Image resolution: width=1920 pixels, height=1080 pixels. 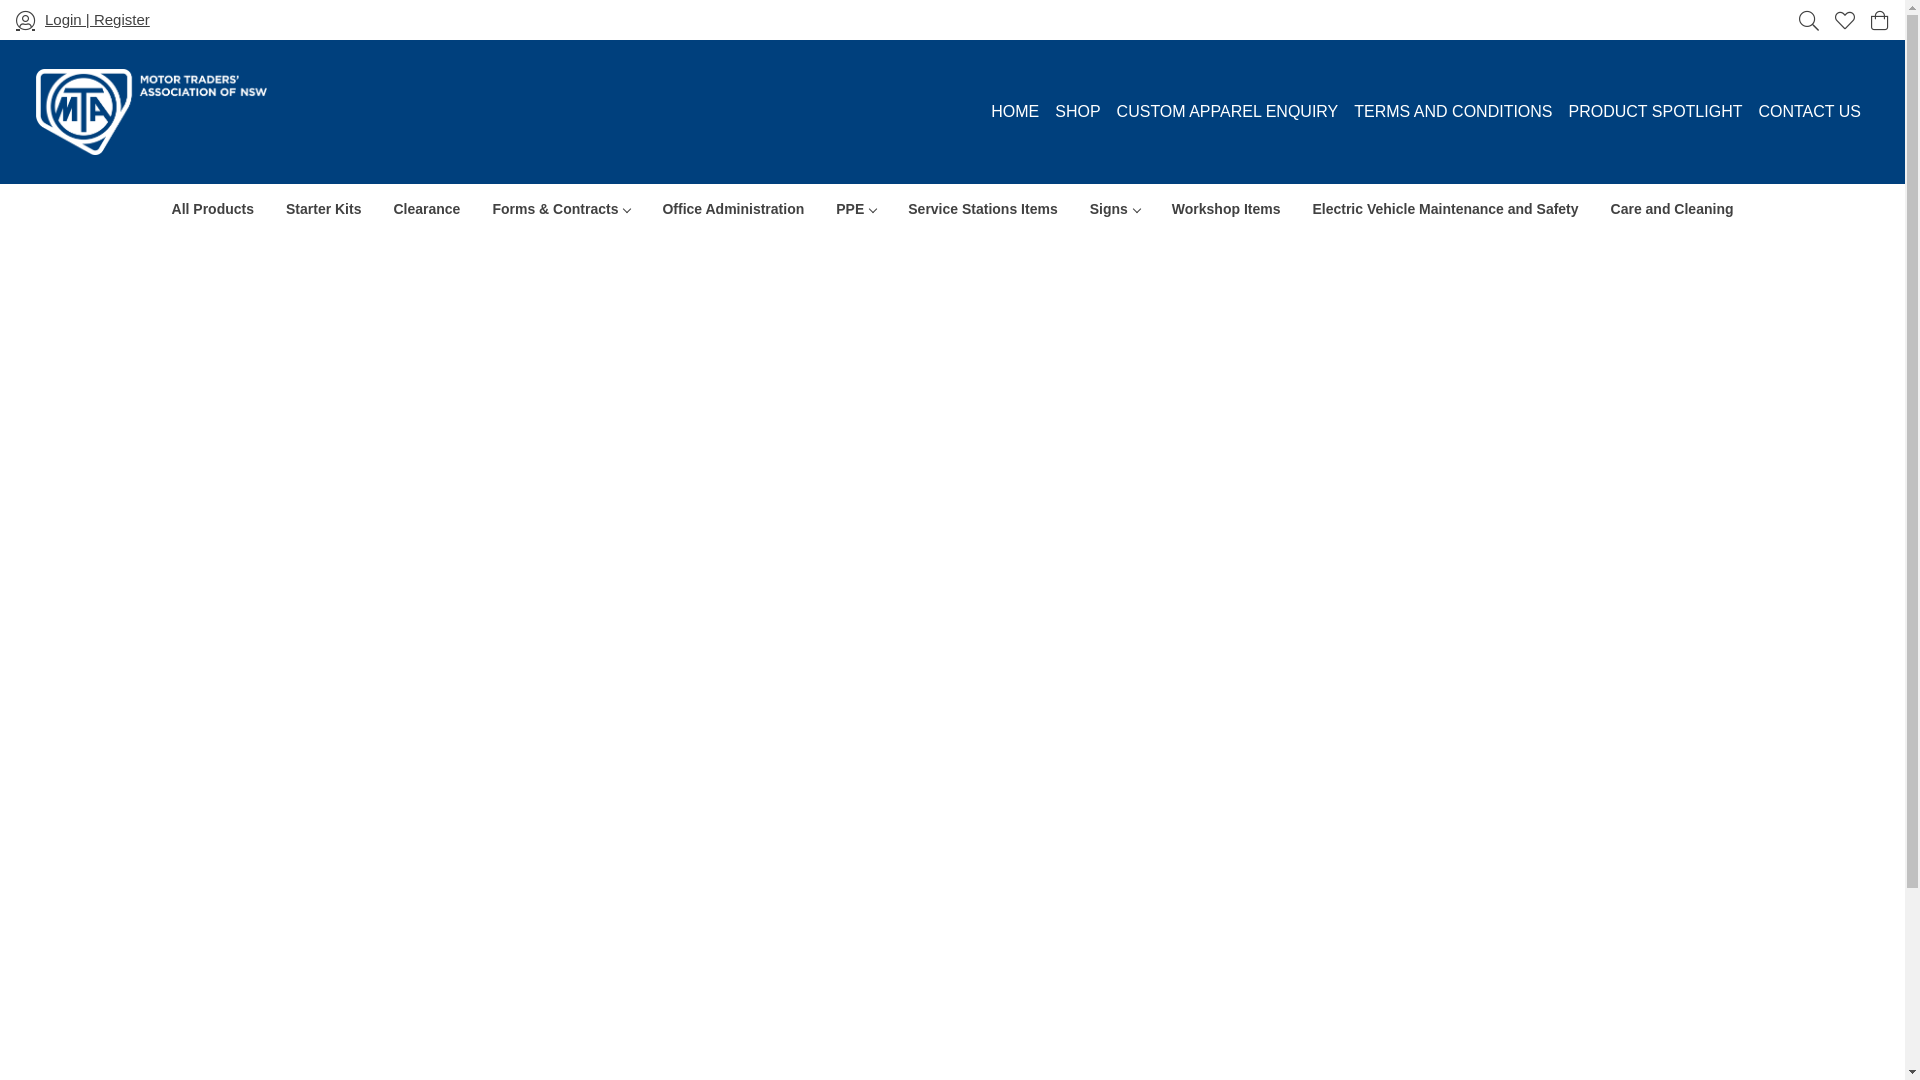 What do you see at coordinates (426, 209) in the screenshot?
I see `Clearance` at bounding box center [426, 209].